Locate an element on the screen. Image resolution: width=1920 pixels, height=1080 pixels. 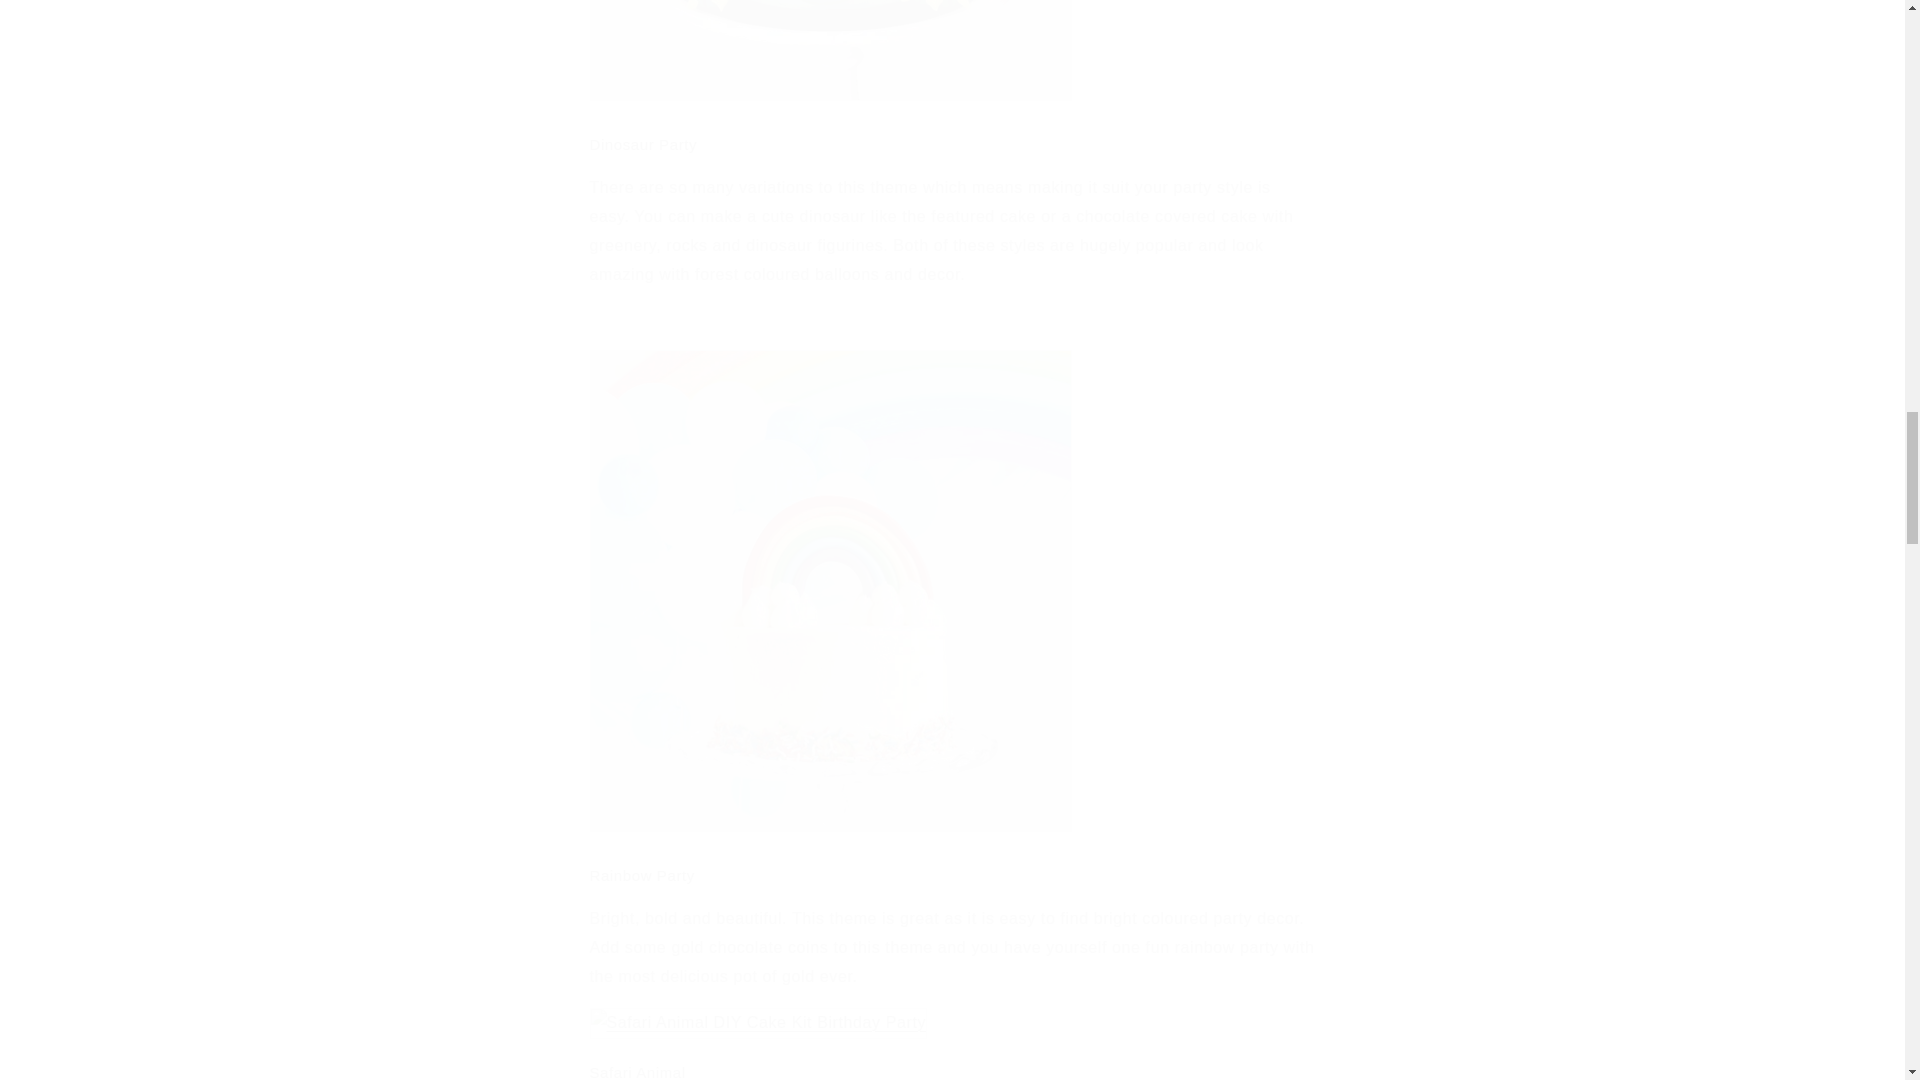
Safari Animal DIY Cake Kit Birthday Party is located at coordinates (758, 1022).